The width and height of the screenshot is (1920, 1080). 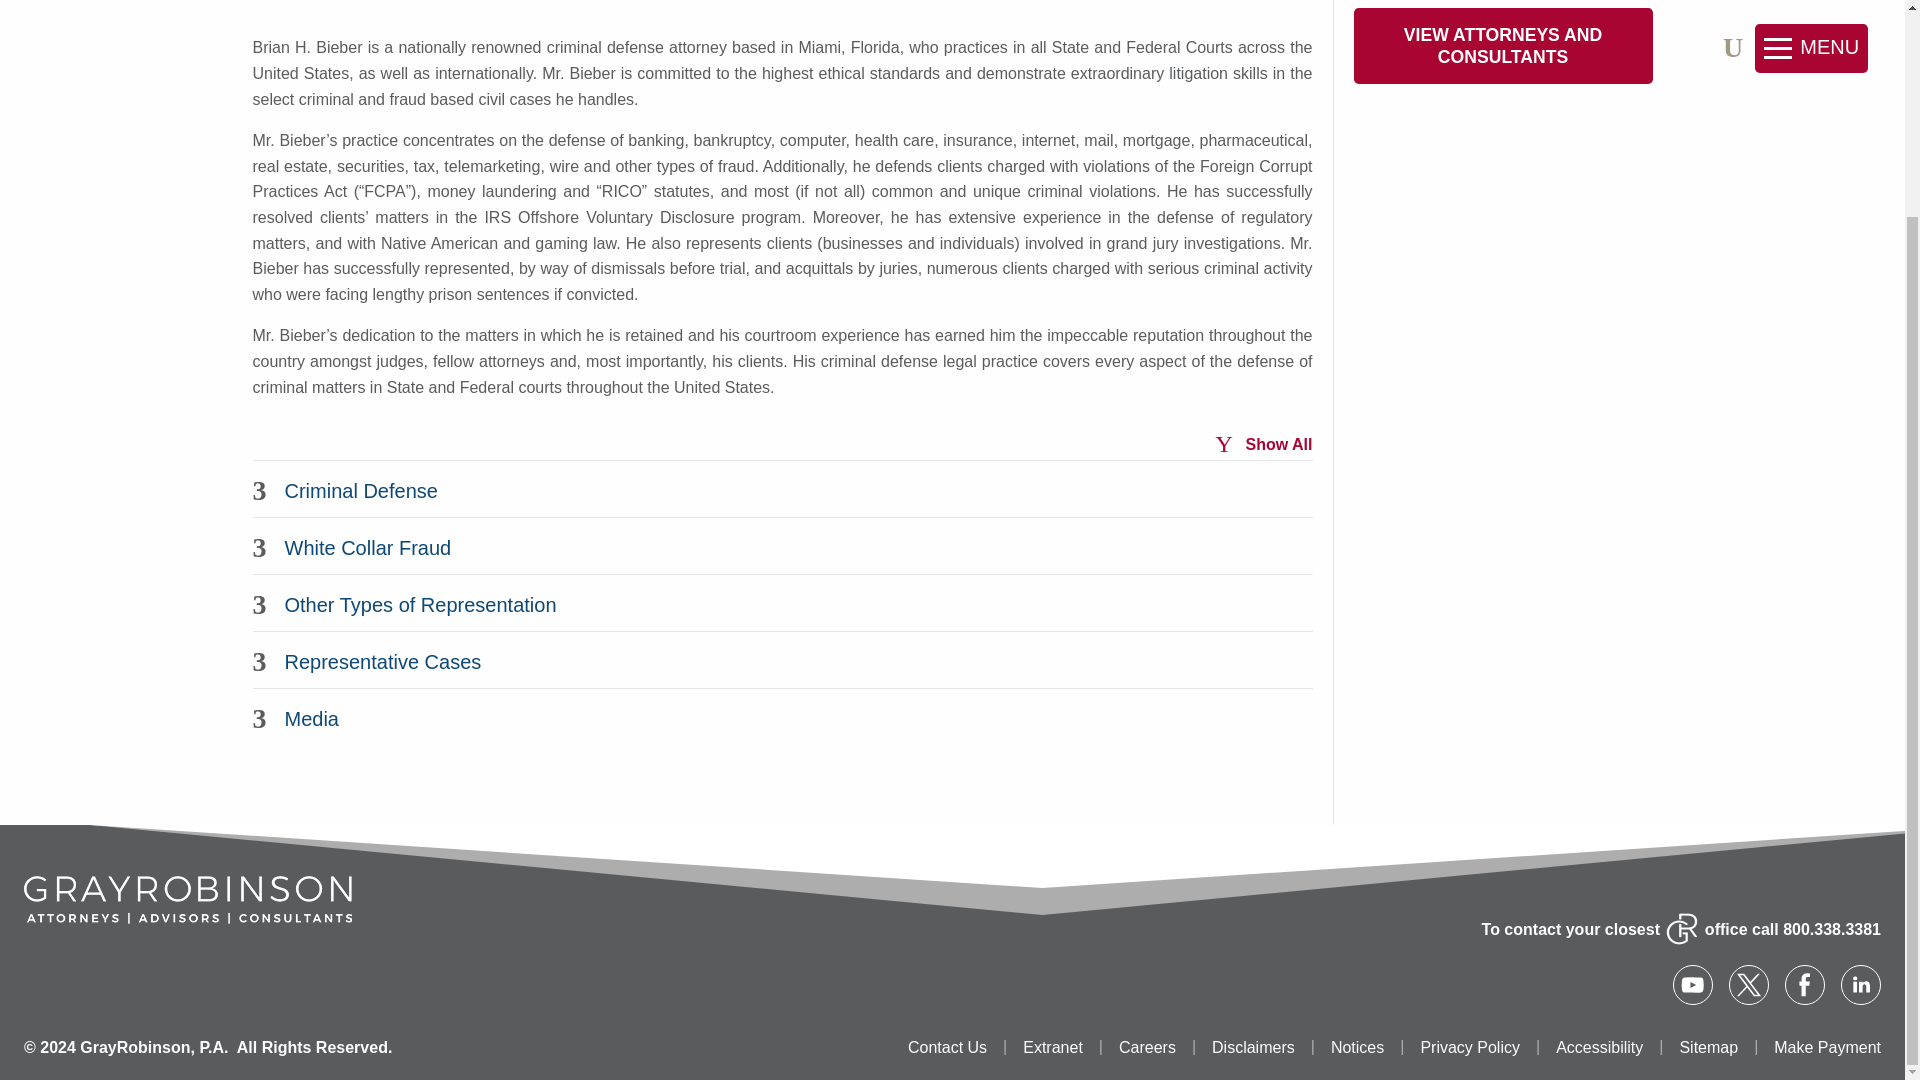 What do you see at coordinates (781, 488) in the screenshot?
I see `Criminal Defense` at bounding box center [781, 488].